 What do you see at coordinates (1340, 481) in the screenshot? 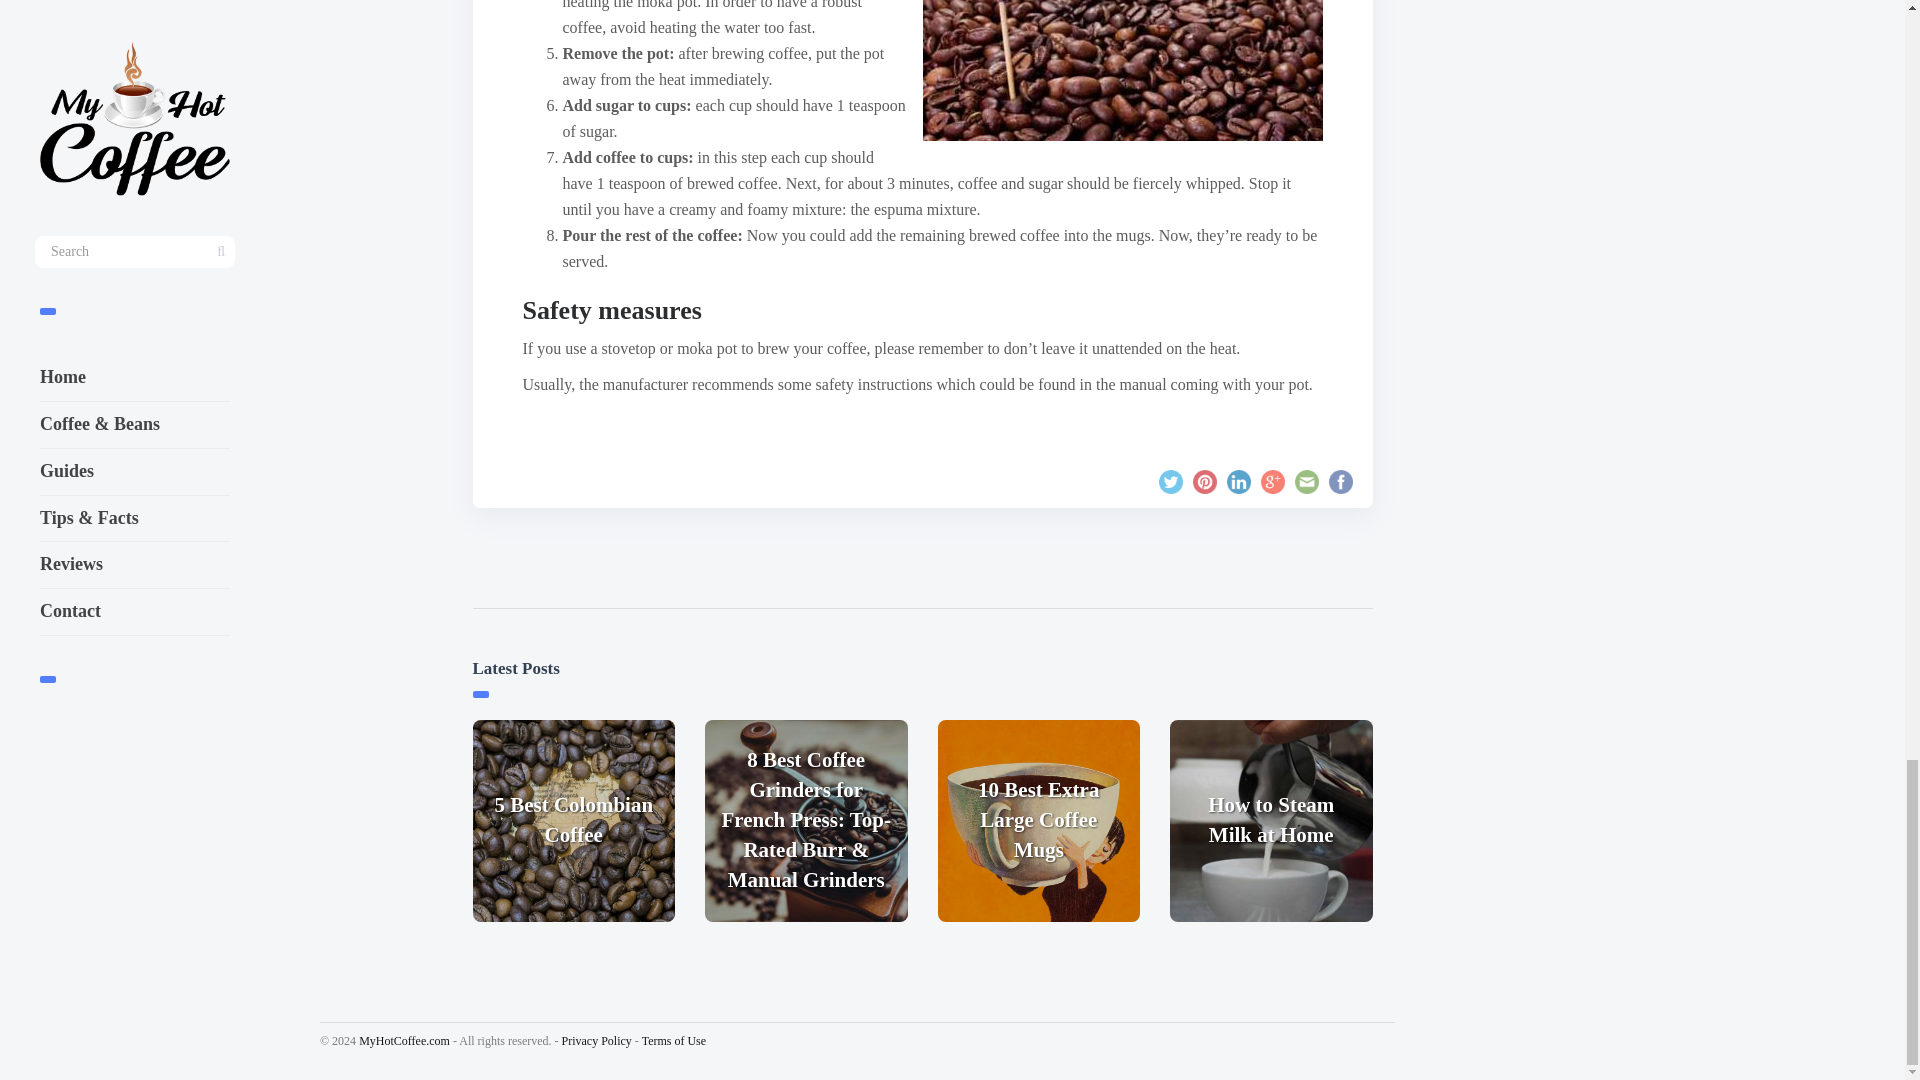
I see `Facebook` at bounding box center [1340, 481].